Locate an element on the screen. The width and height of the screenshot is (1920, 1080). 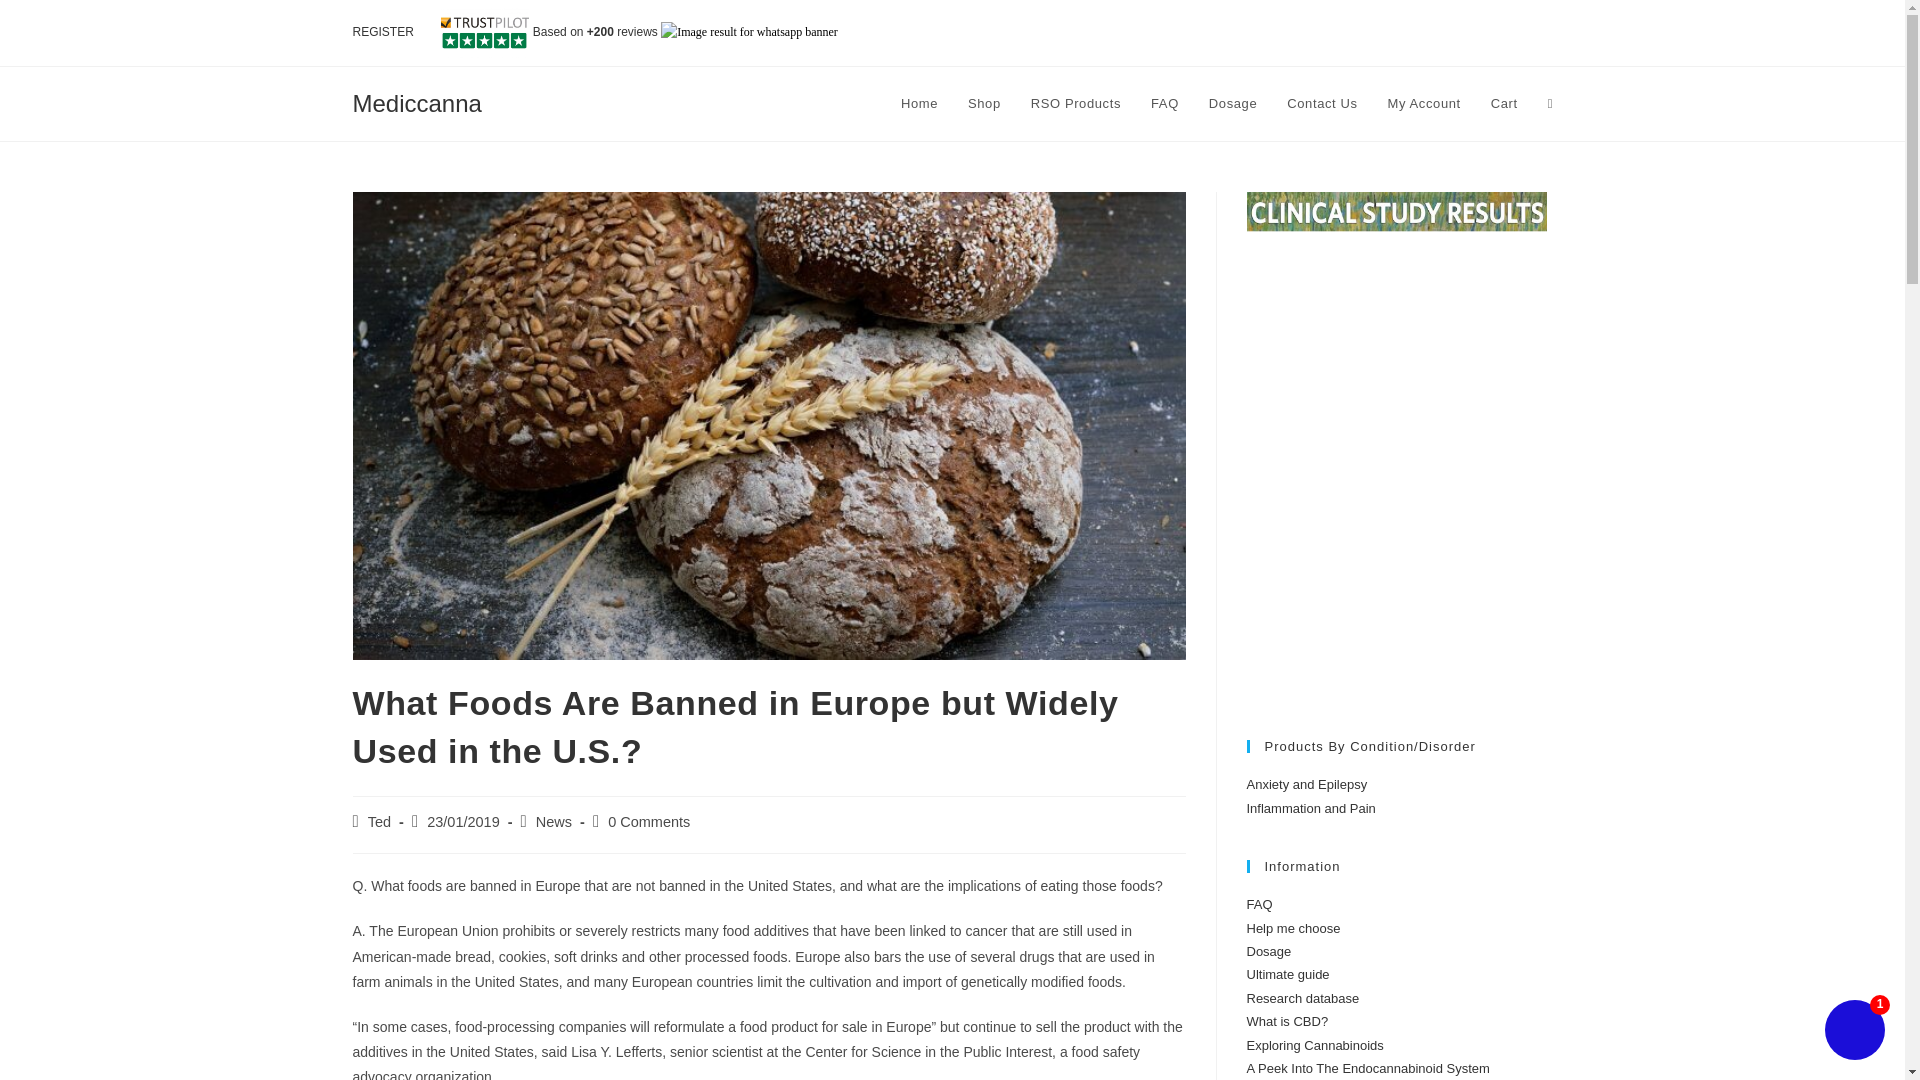
Dosage is located at coordinates (1232, 104).